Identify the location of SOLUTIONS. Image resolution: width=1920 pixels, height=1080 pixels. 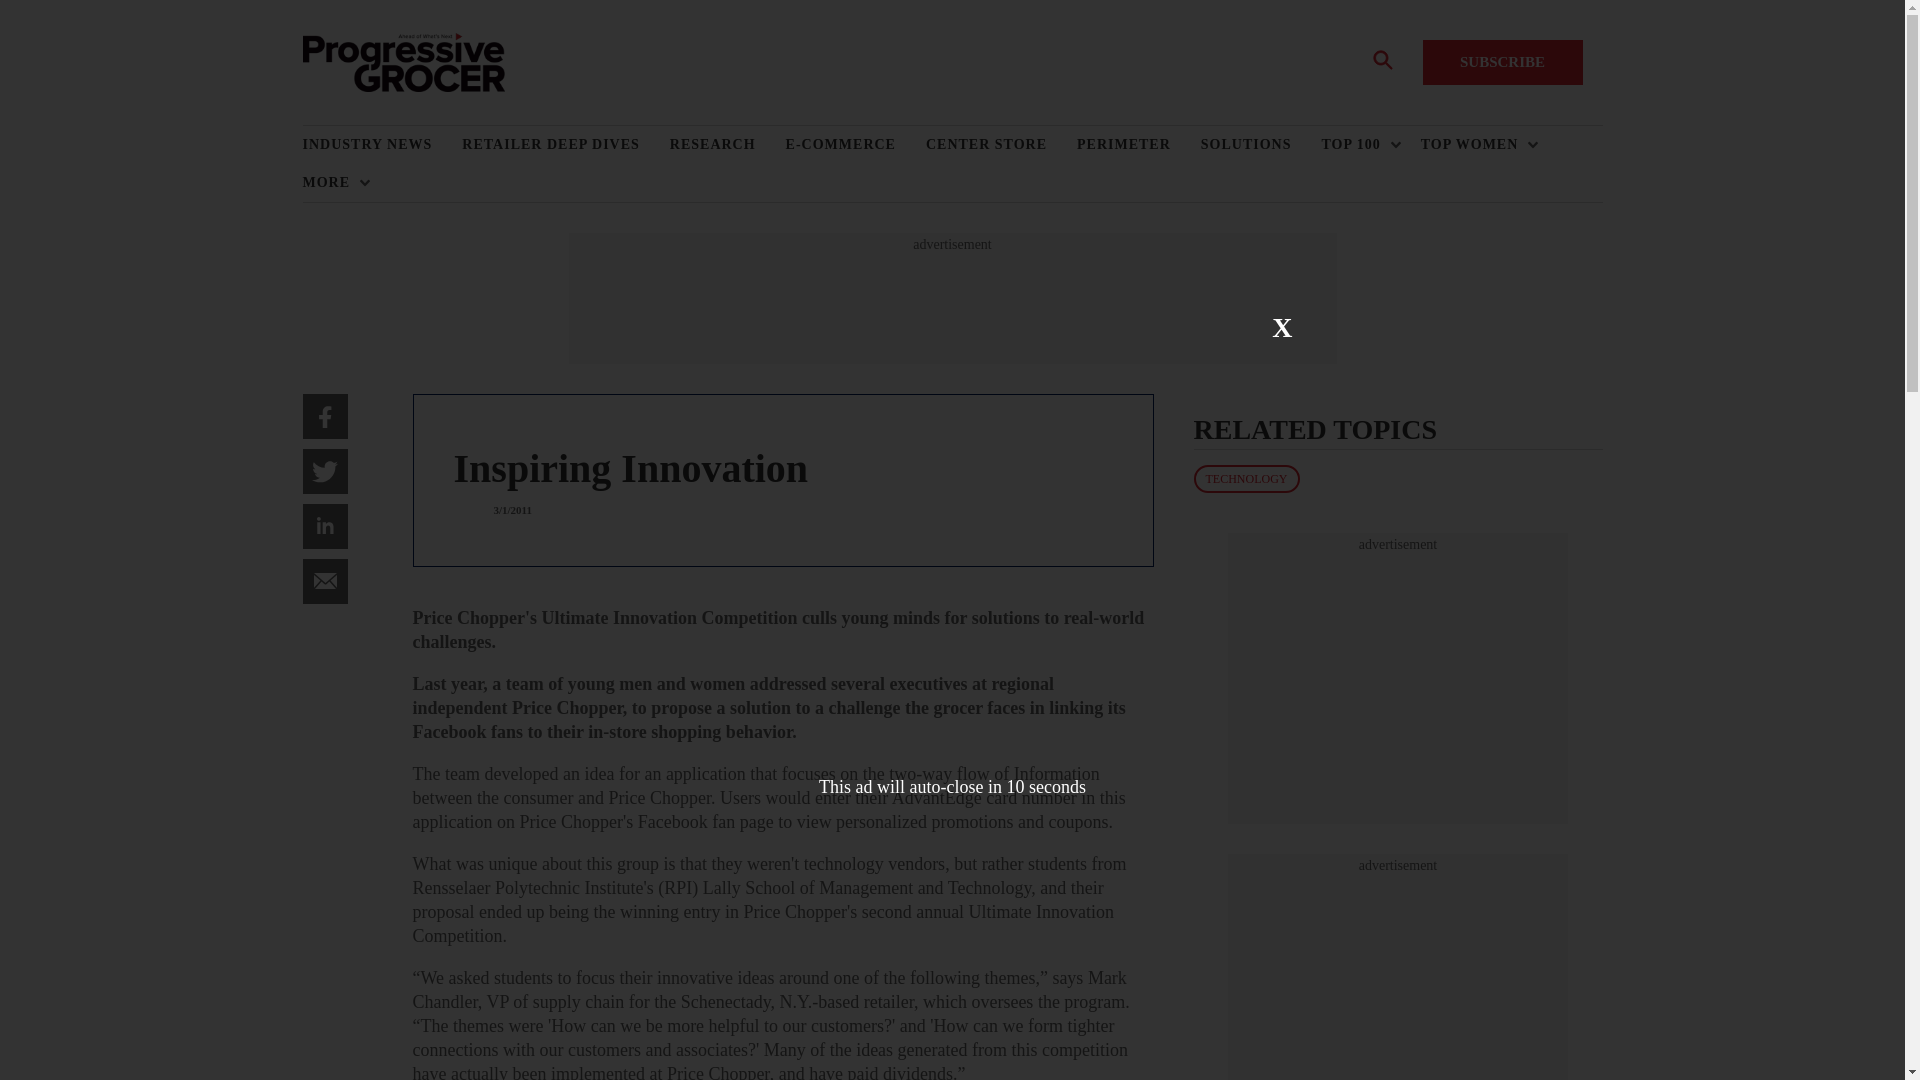
(1262, 145).